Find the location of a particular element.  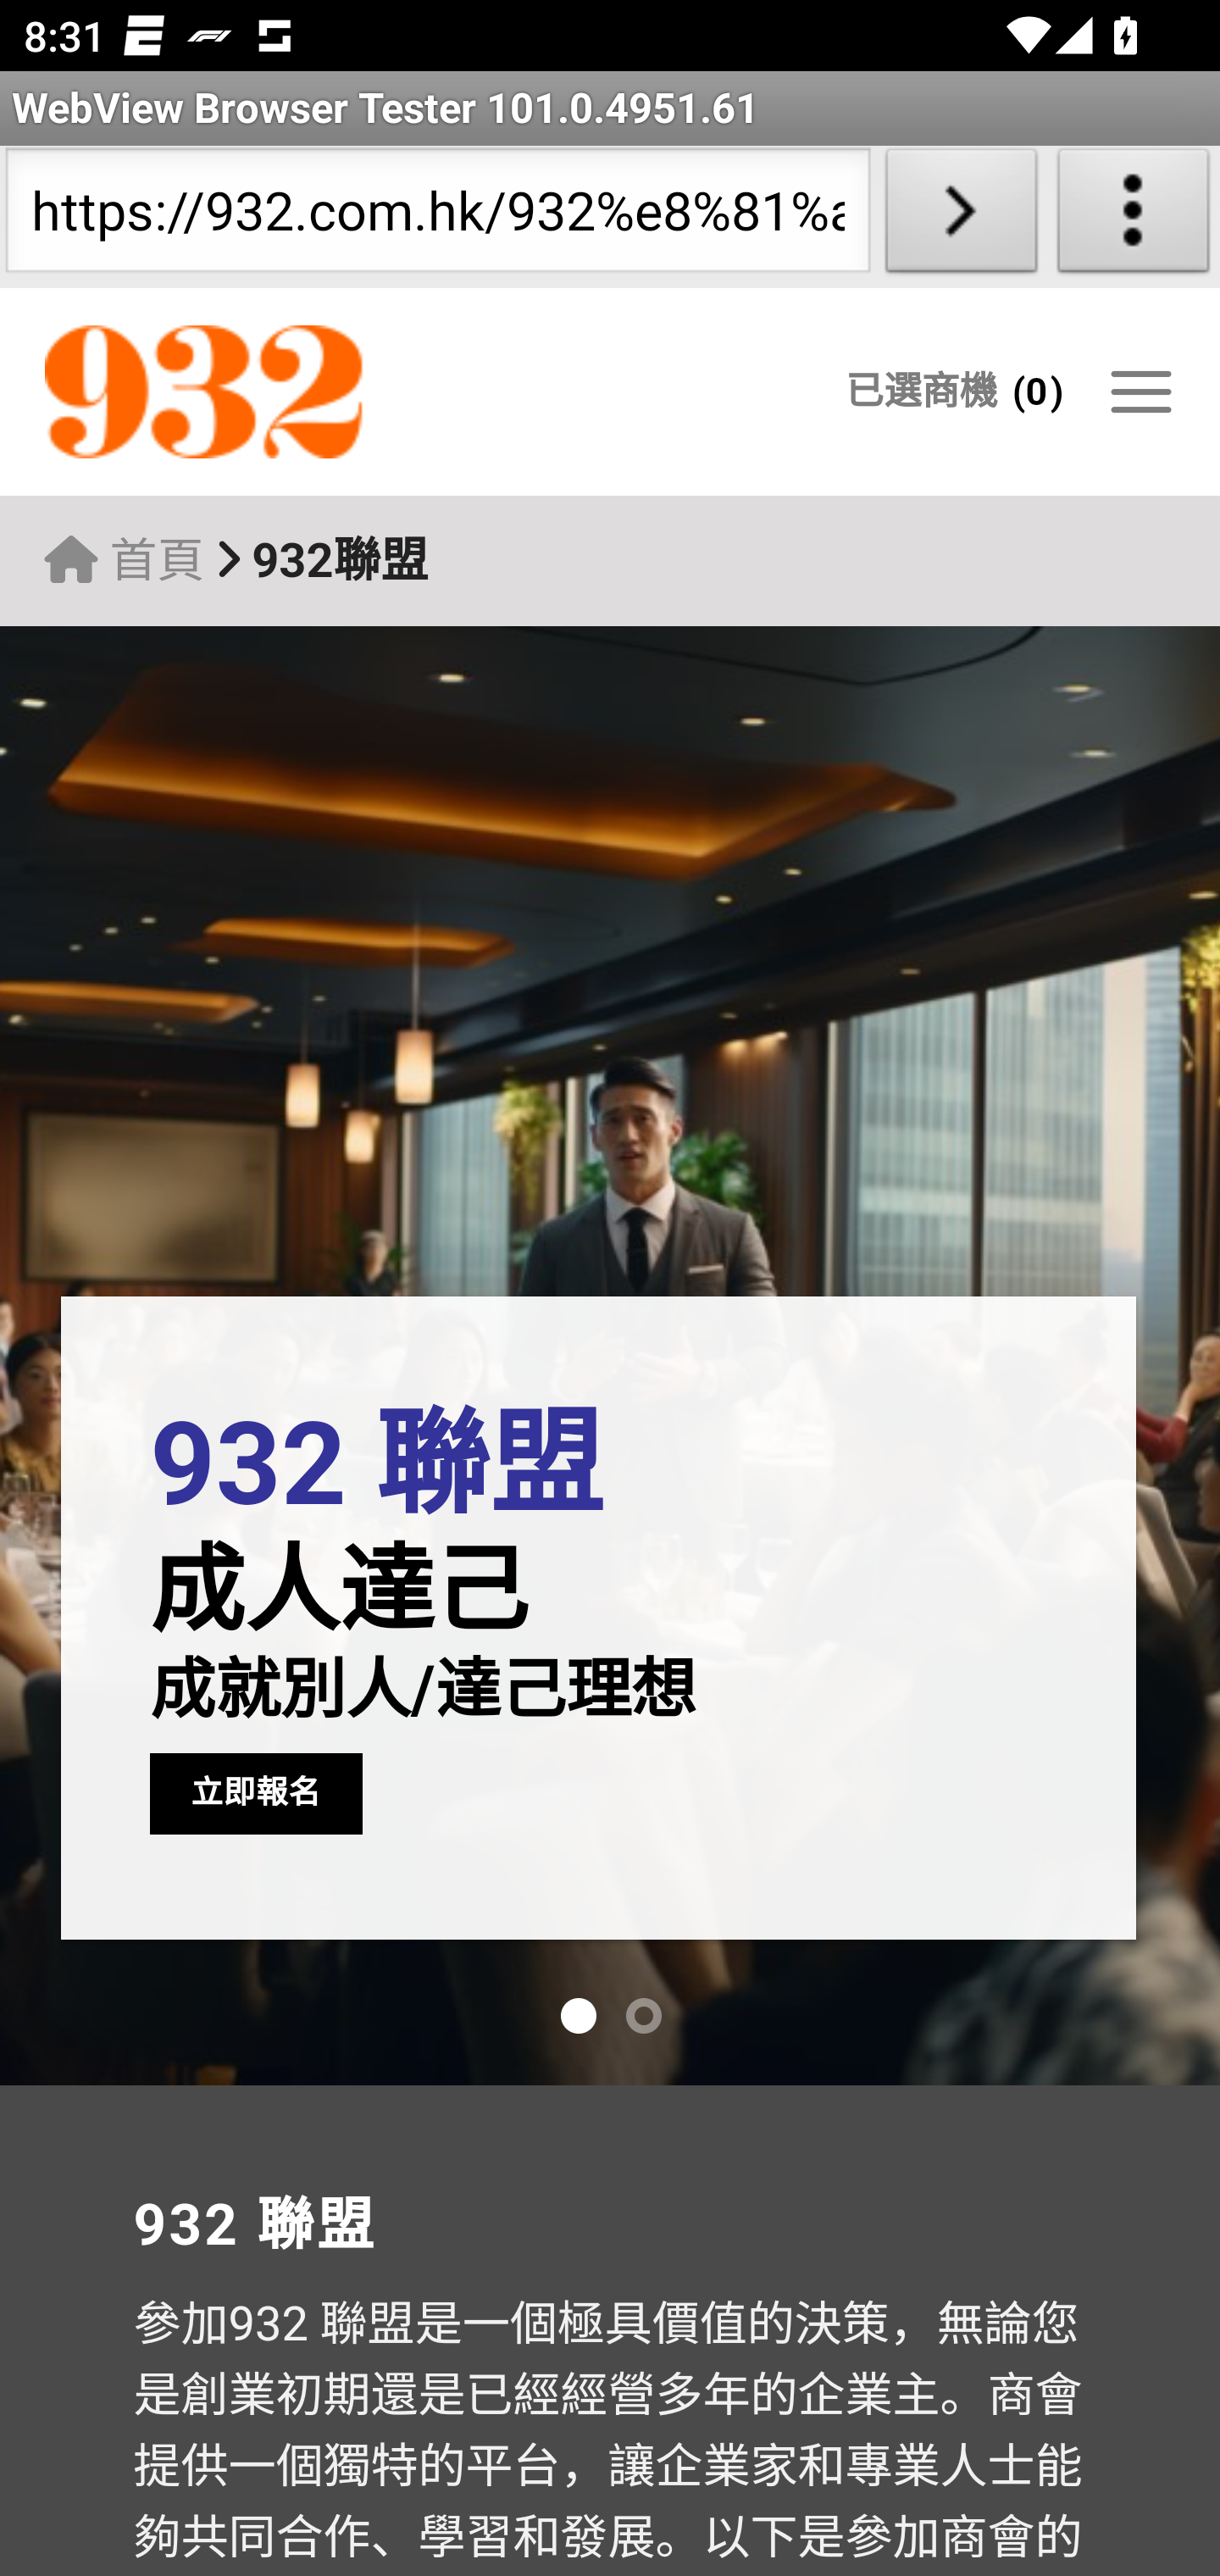

About WebView is located at coordinates (1134, 217).